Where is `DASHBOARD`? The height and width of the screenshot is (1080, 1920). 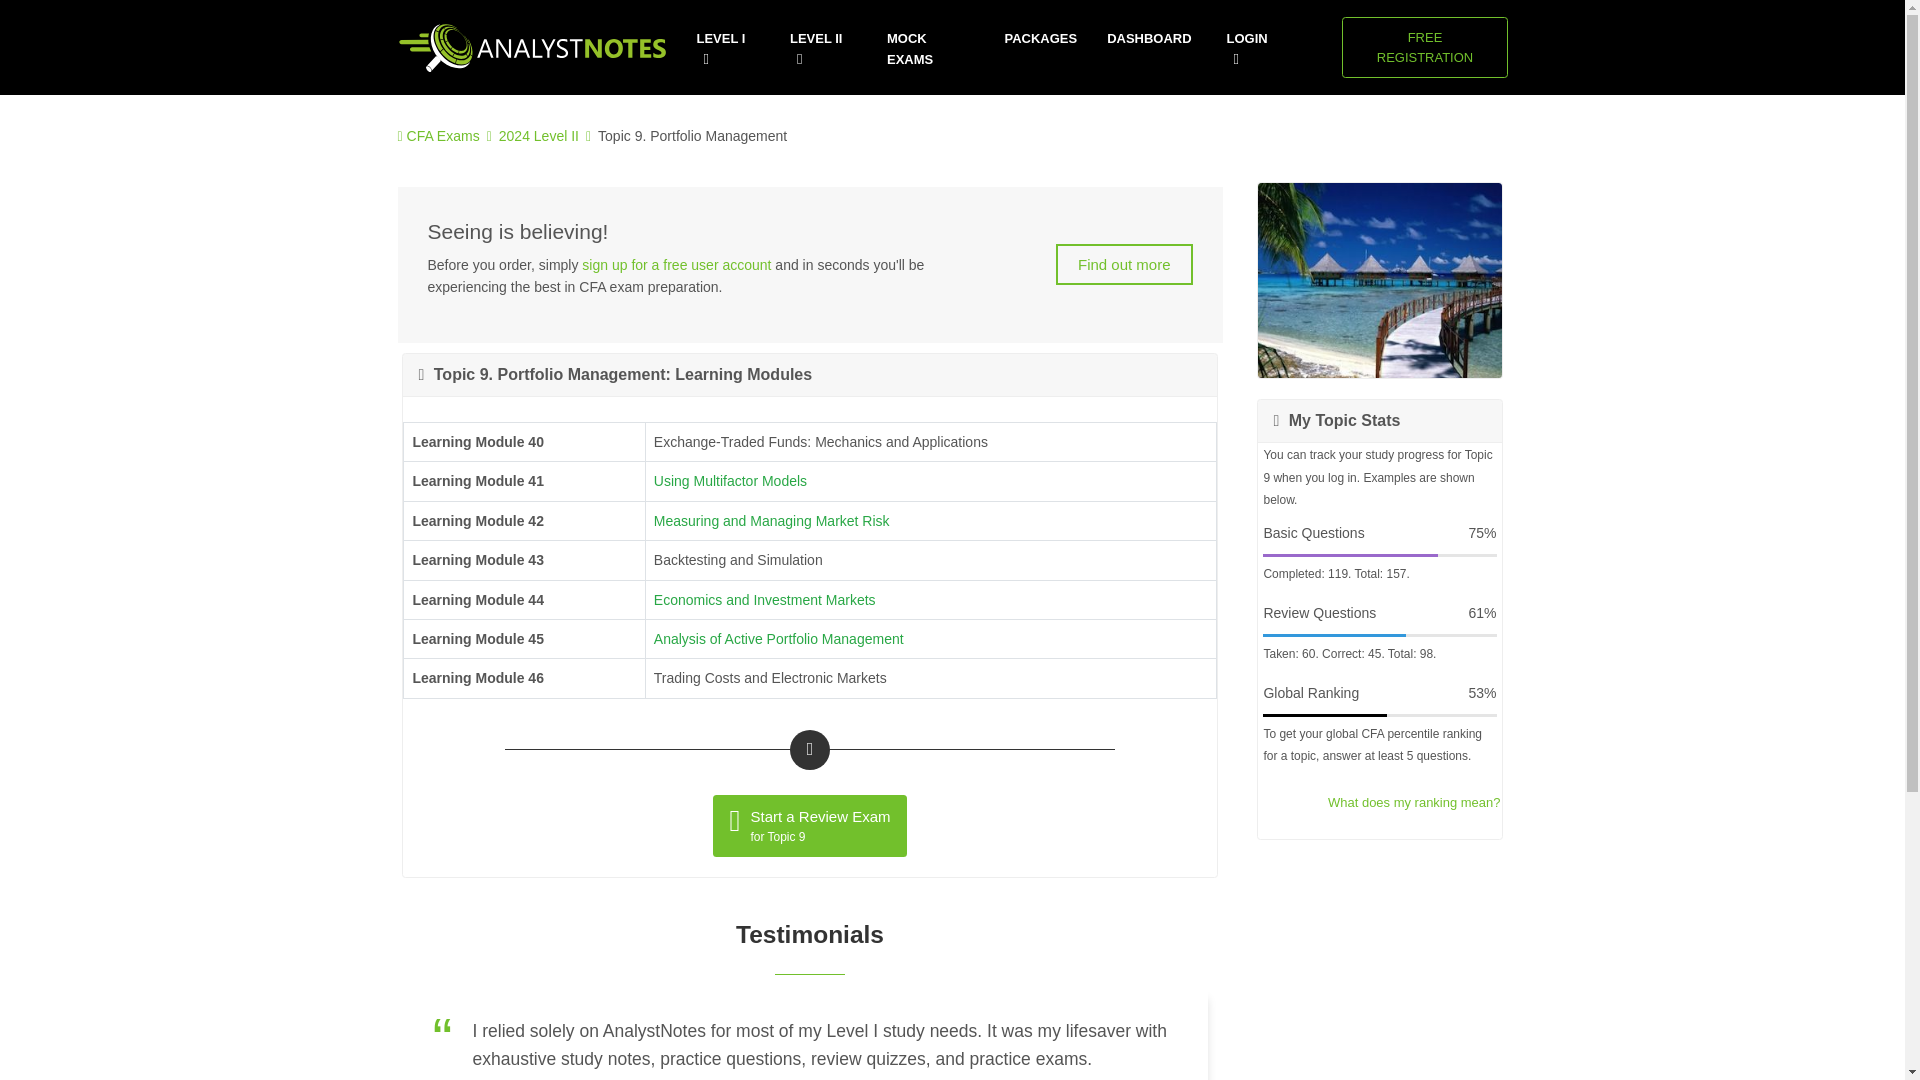 DASHBOARD is located at coordinates (1148, 39).